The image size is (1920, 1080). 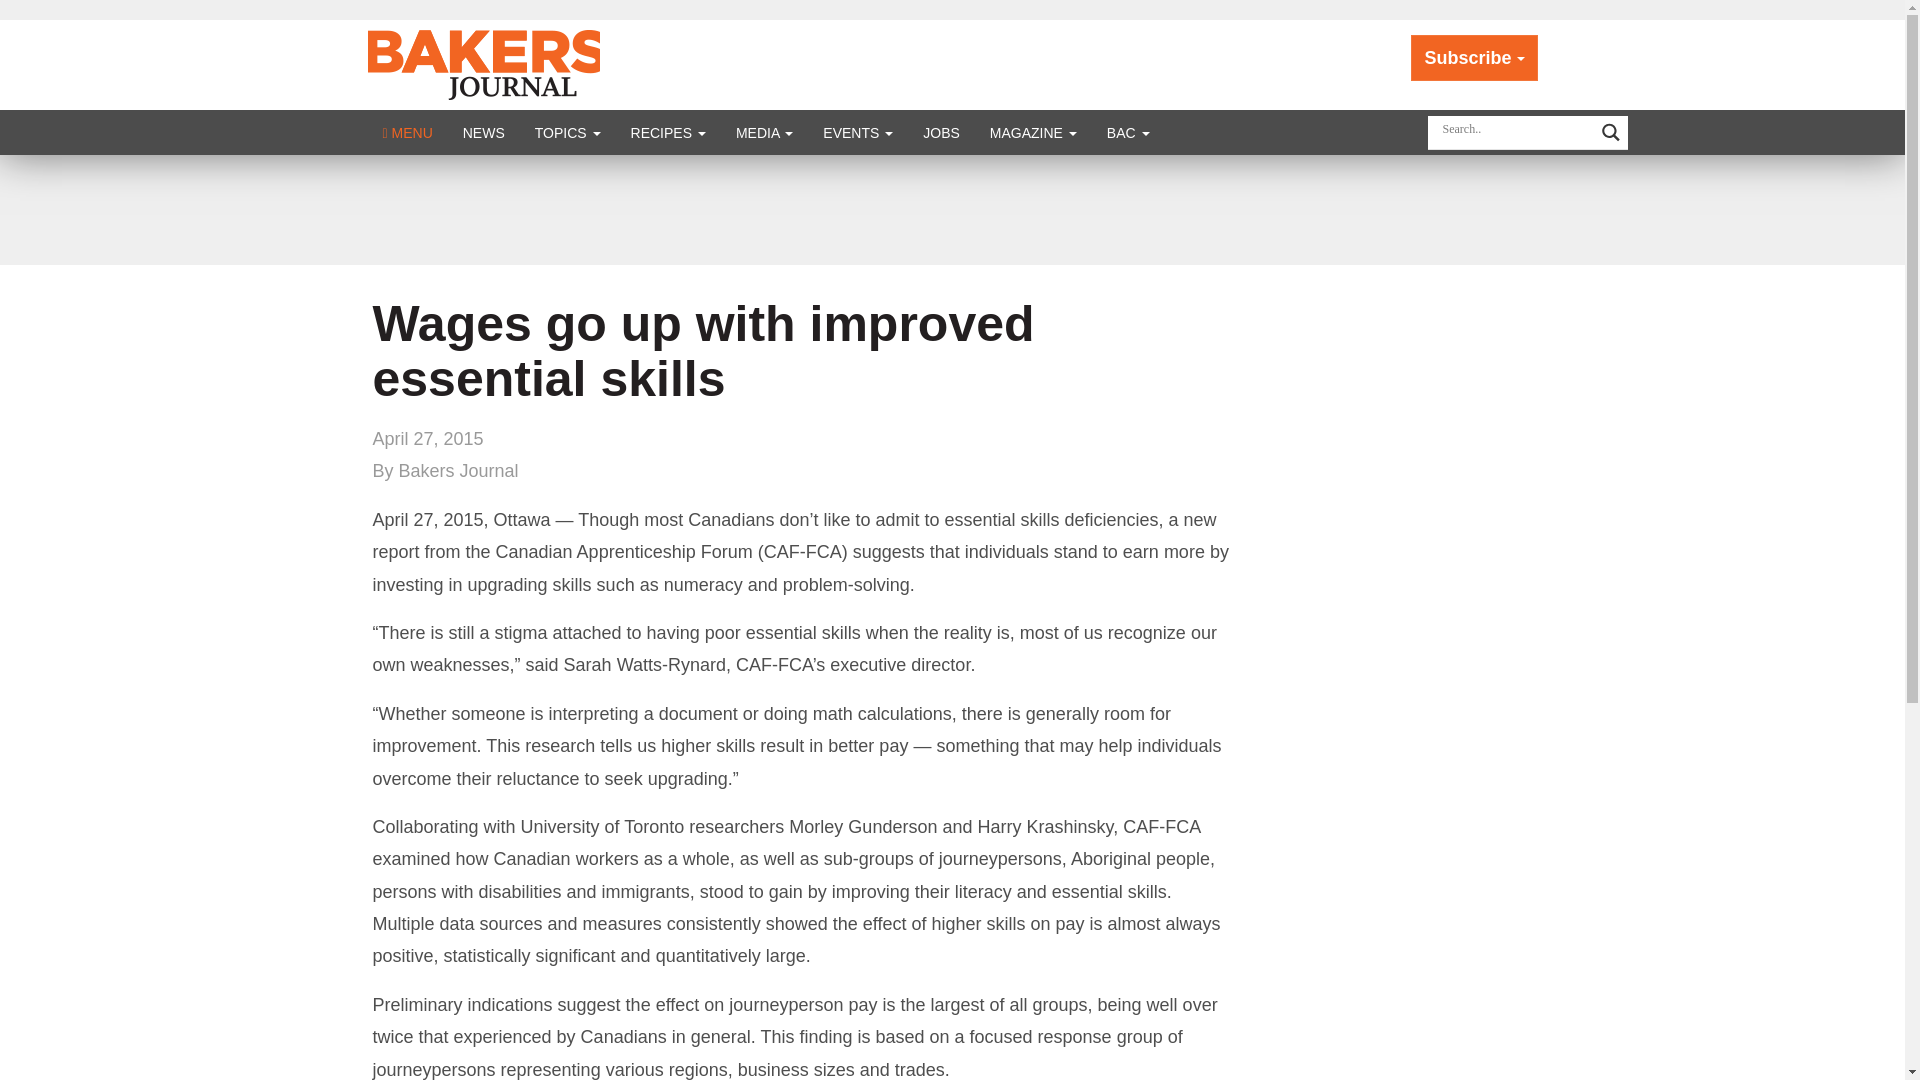 I want to click on NEWS, so click(x=484, y=132).